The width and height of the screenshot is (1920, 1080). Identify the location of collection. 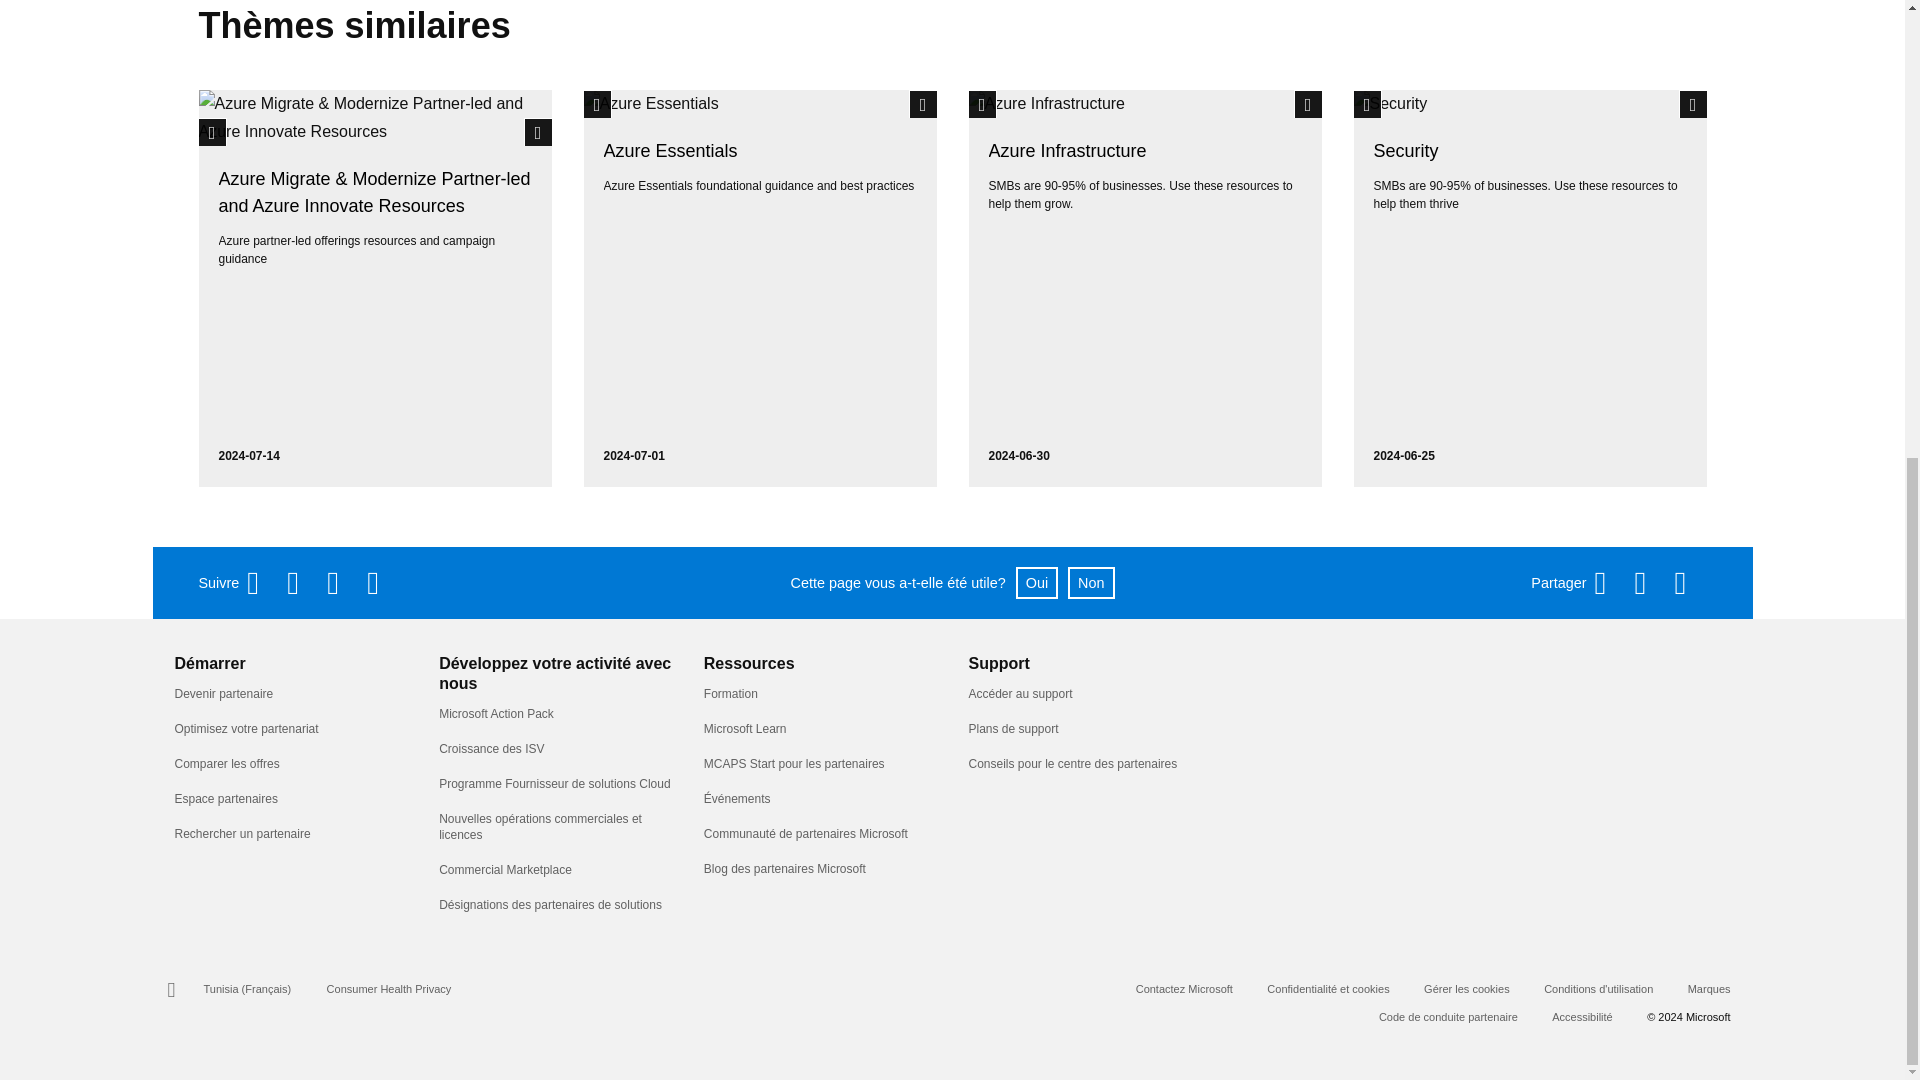
(598, 103).